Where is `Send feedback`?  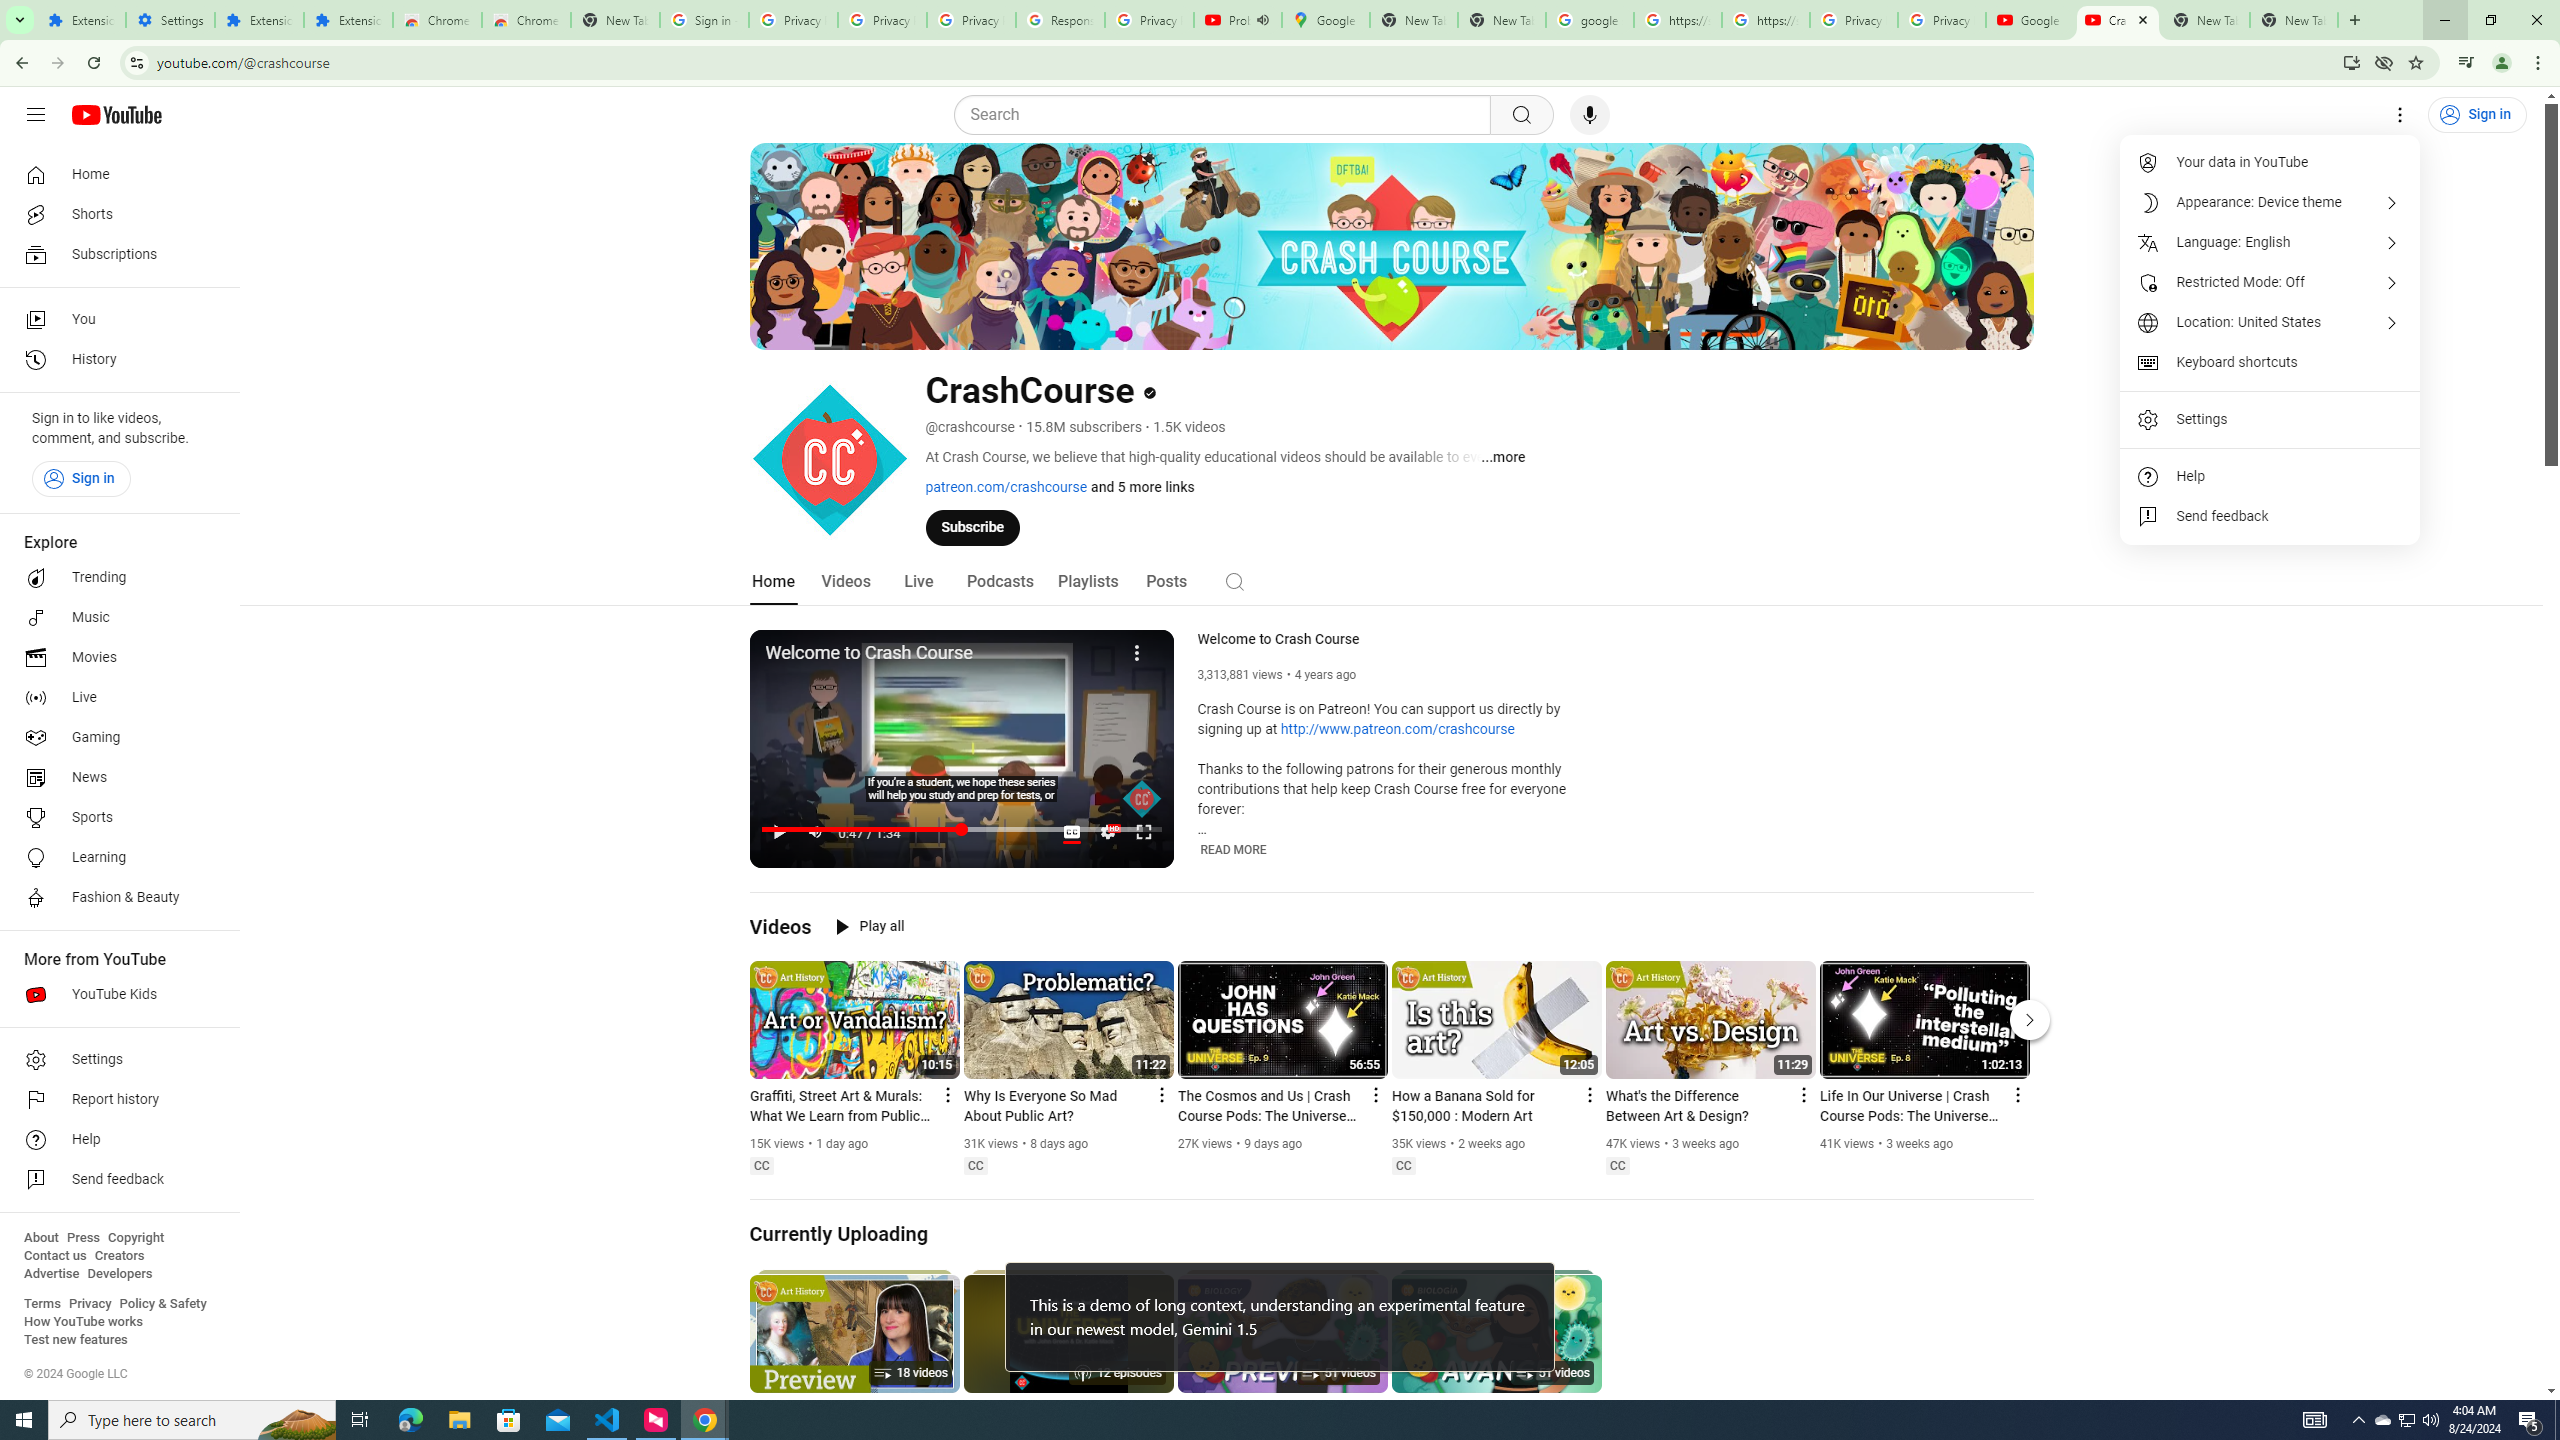
Send feedback is located at coordinates (2270, 516).